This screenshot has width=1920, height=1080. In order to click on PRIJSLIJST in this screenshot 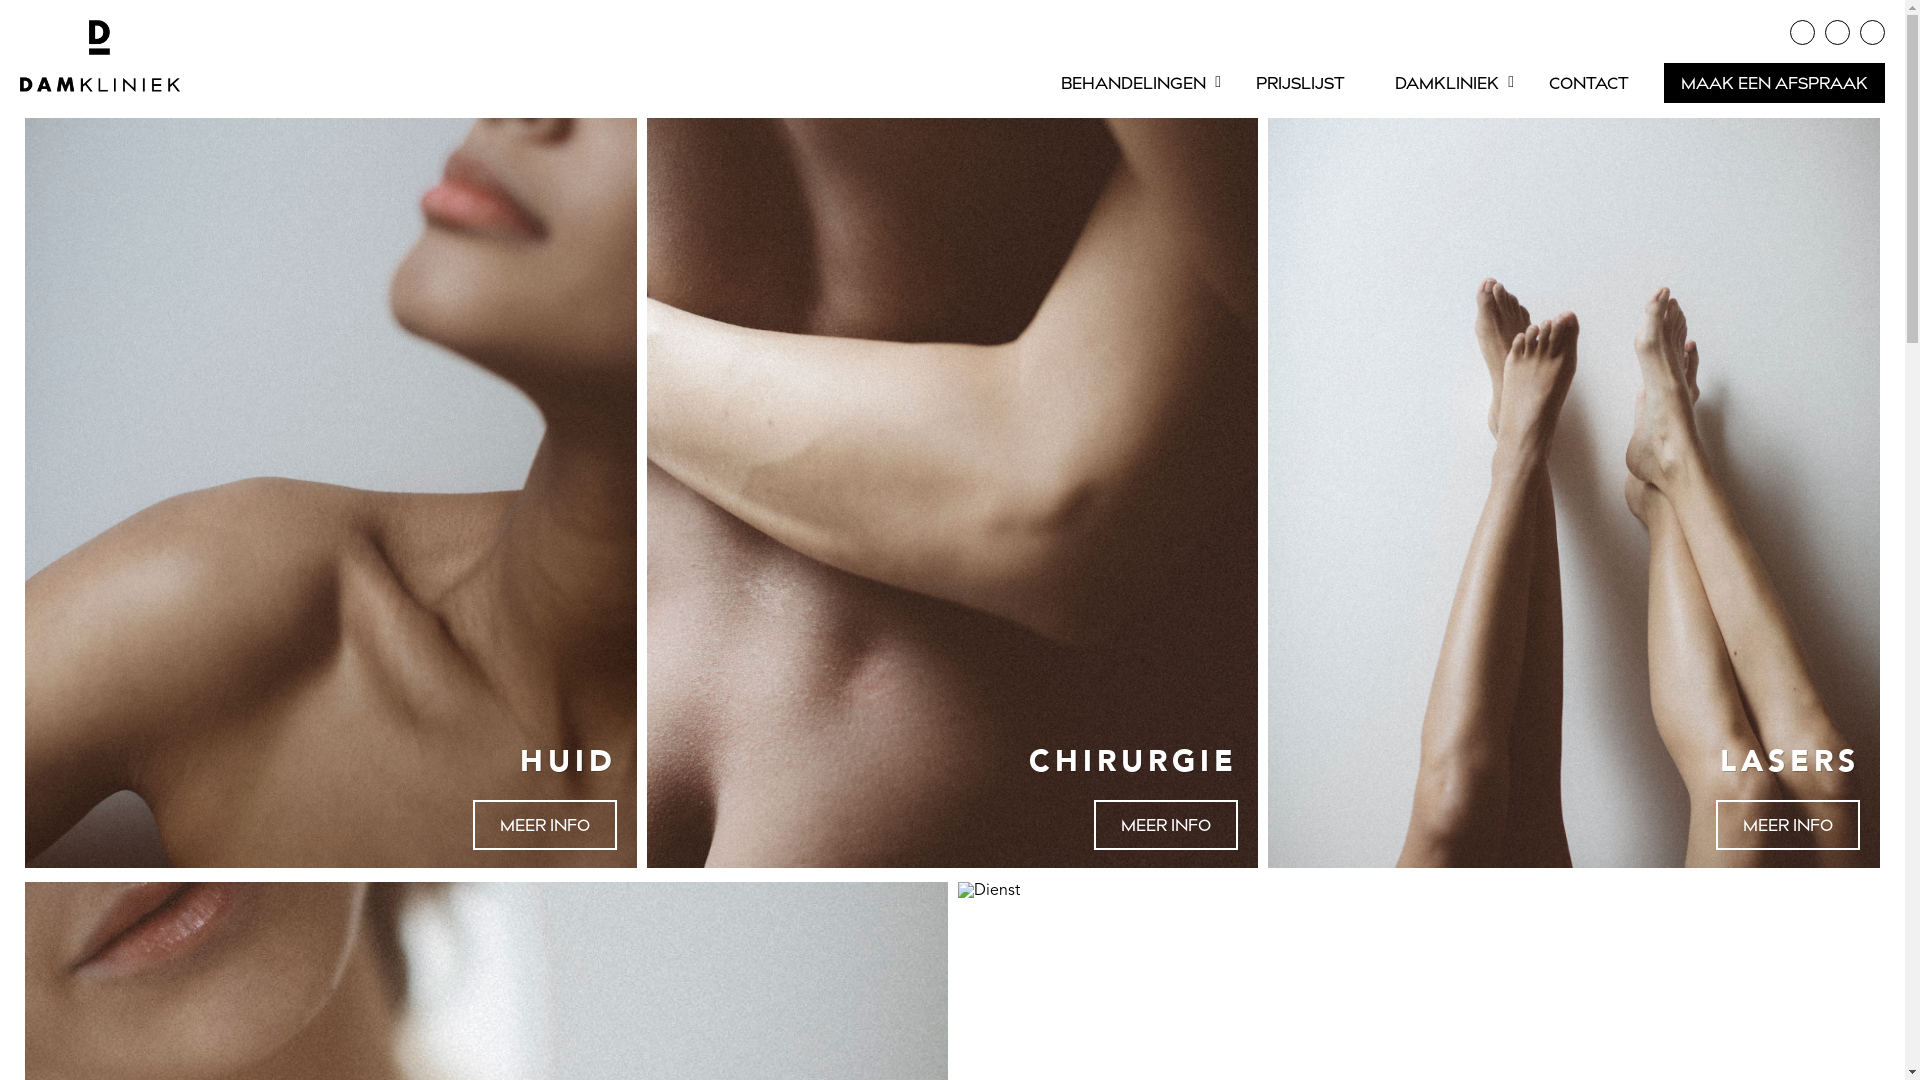, I will do `click(1300, 83)`.